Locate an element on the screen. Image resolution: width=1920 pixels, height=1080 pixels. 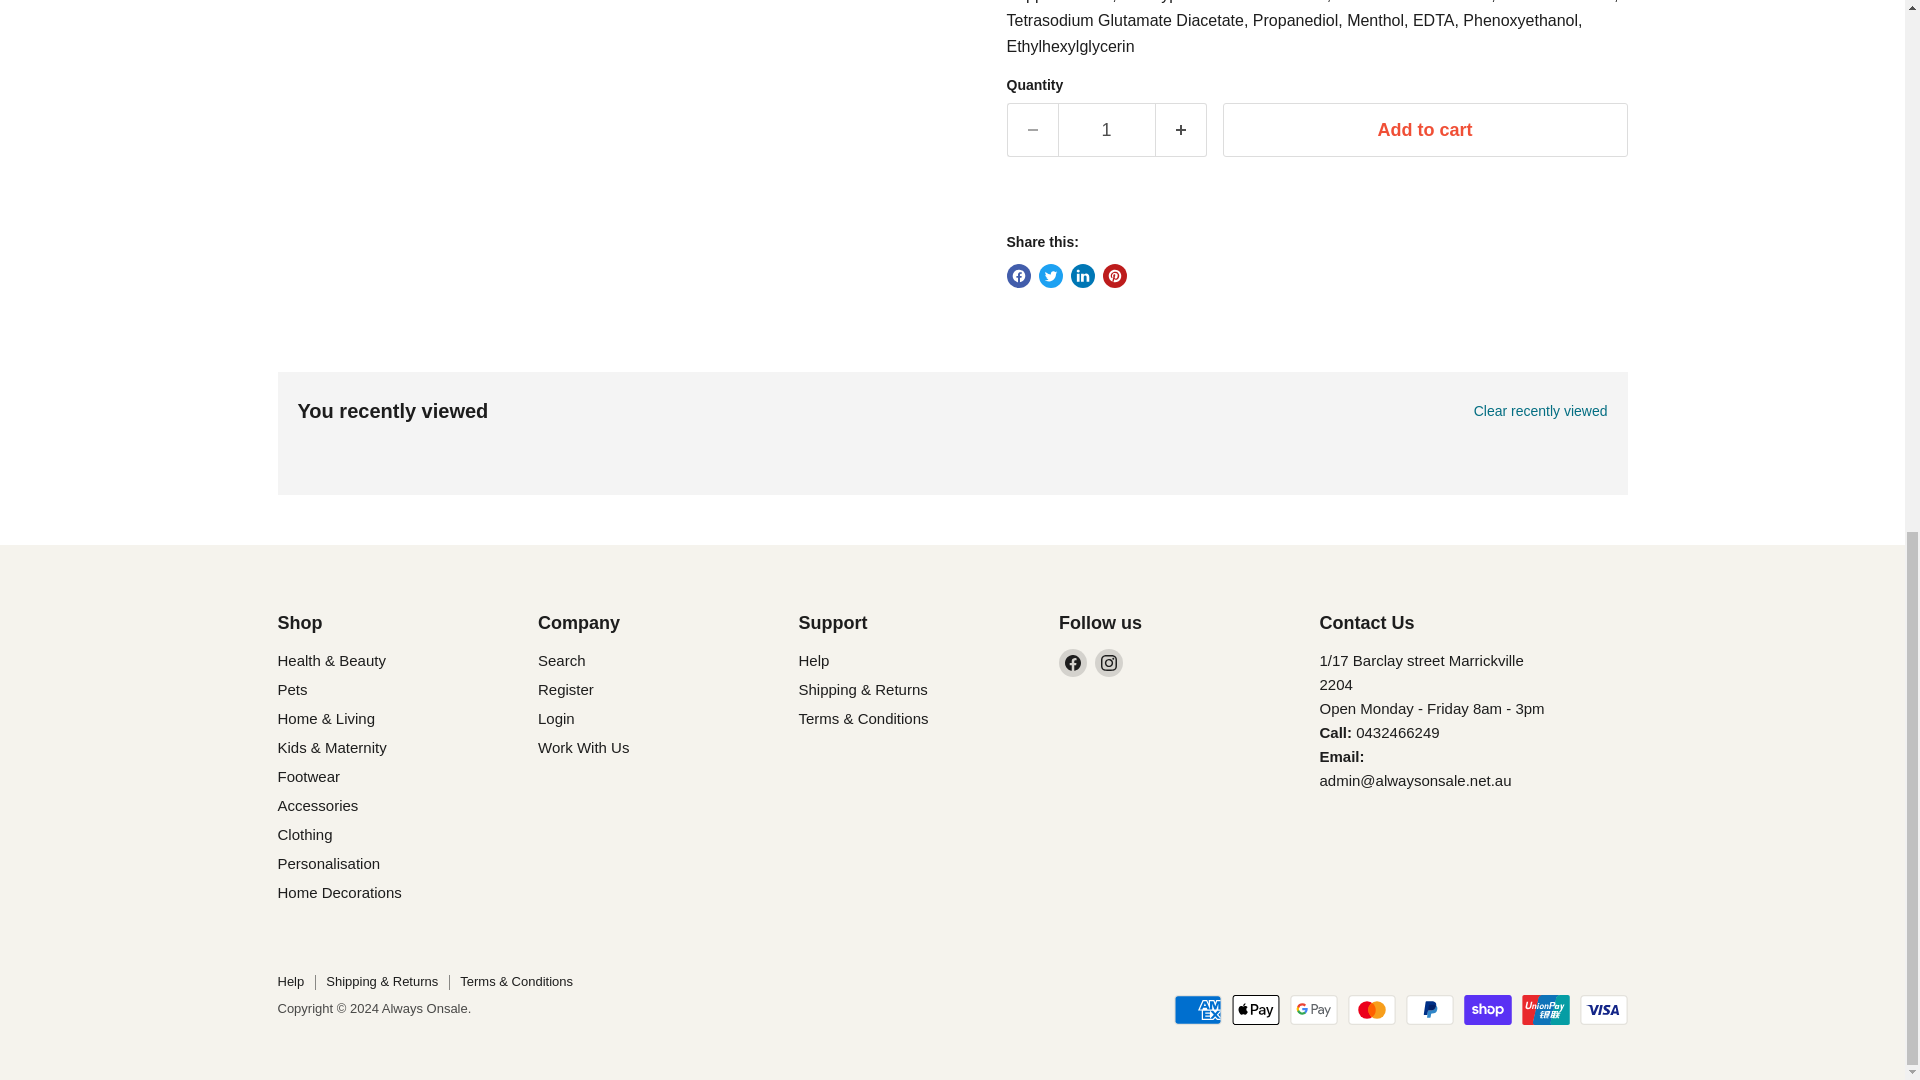
Facebook is located at coordinates (1072, 663).